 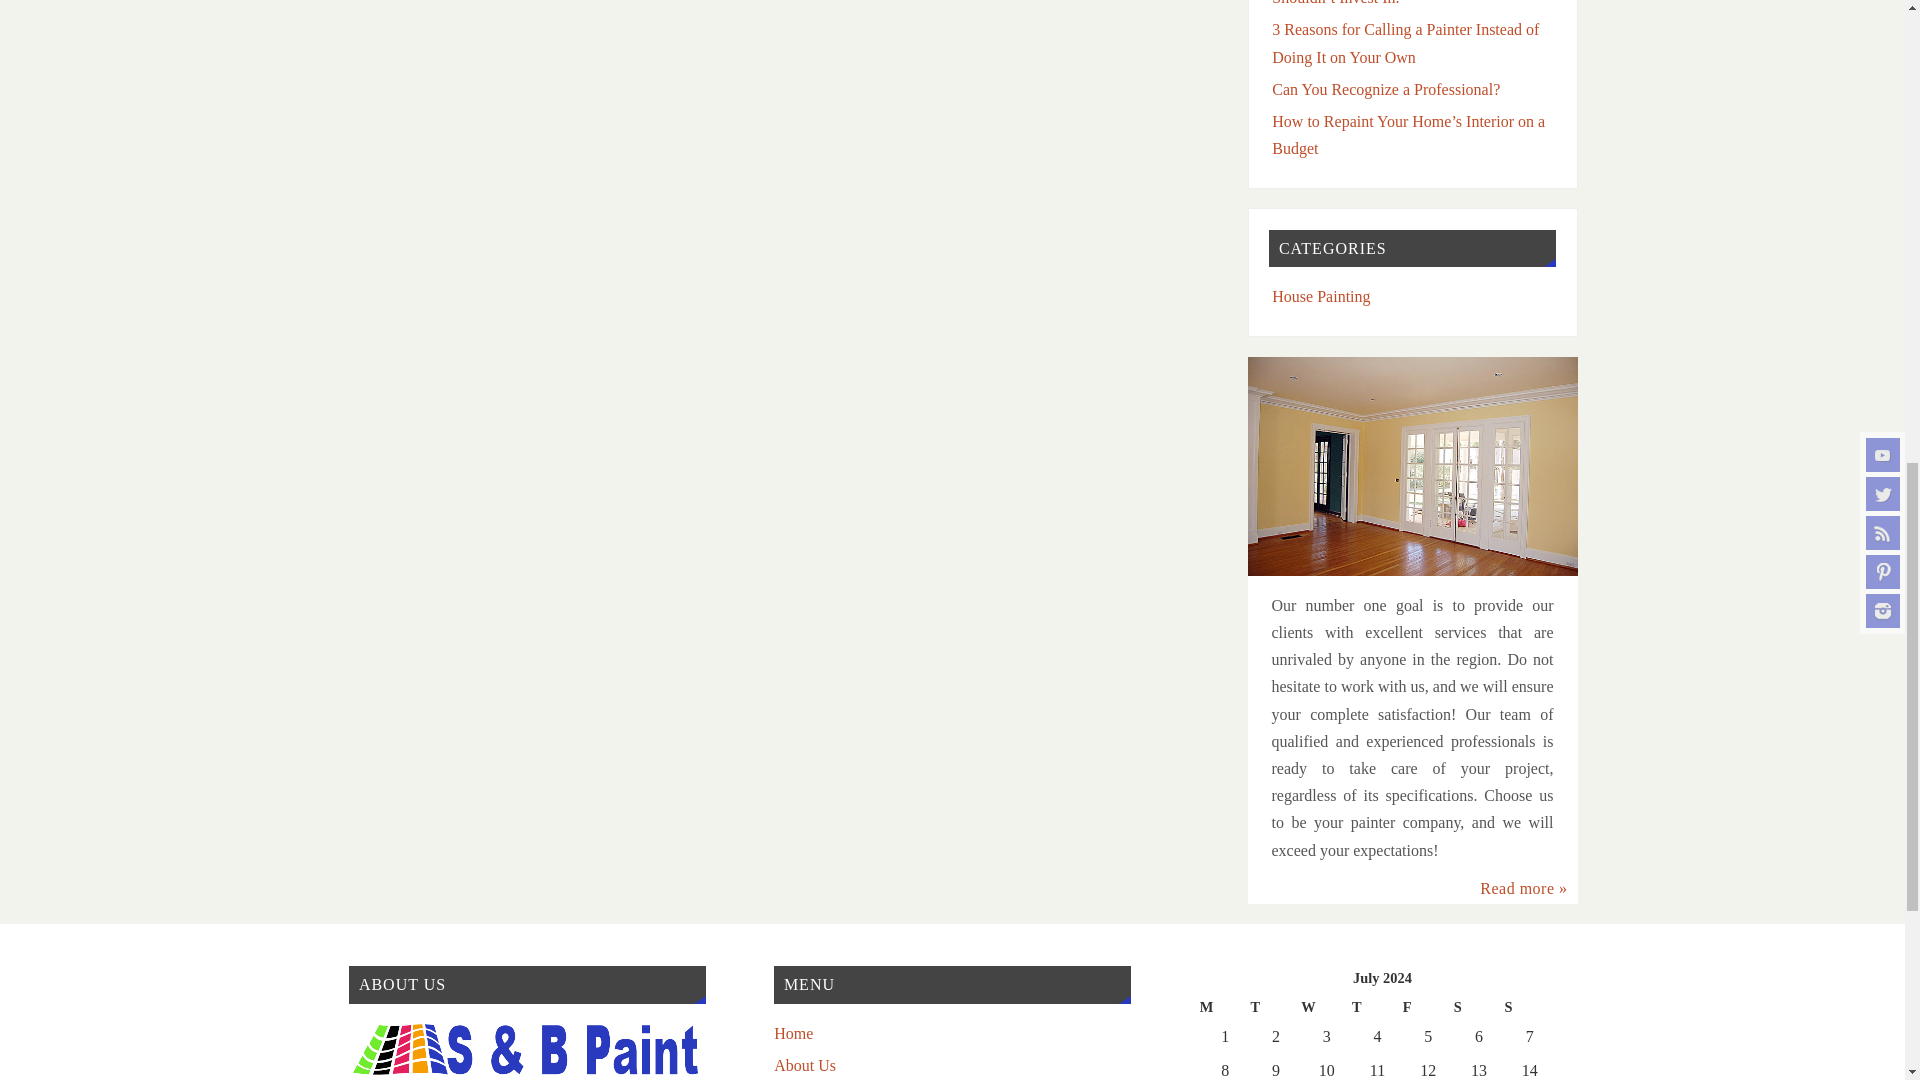 I want to click on Can You Recognize a Professional?, so click(x=1385, y=90).